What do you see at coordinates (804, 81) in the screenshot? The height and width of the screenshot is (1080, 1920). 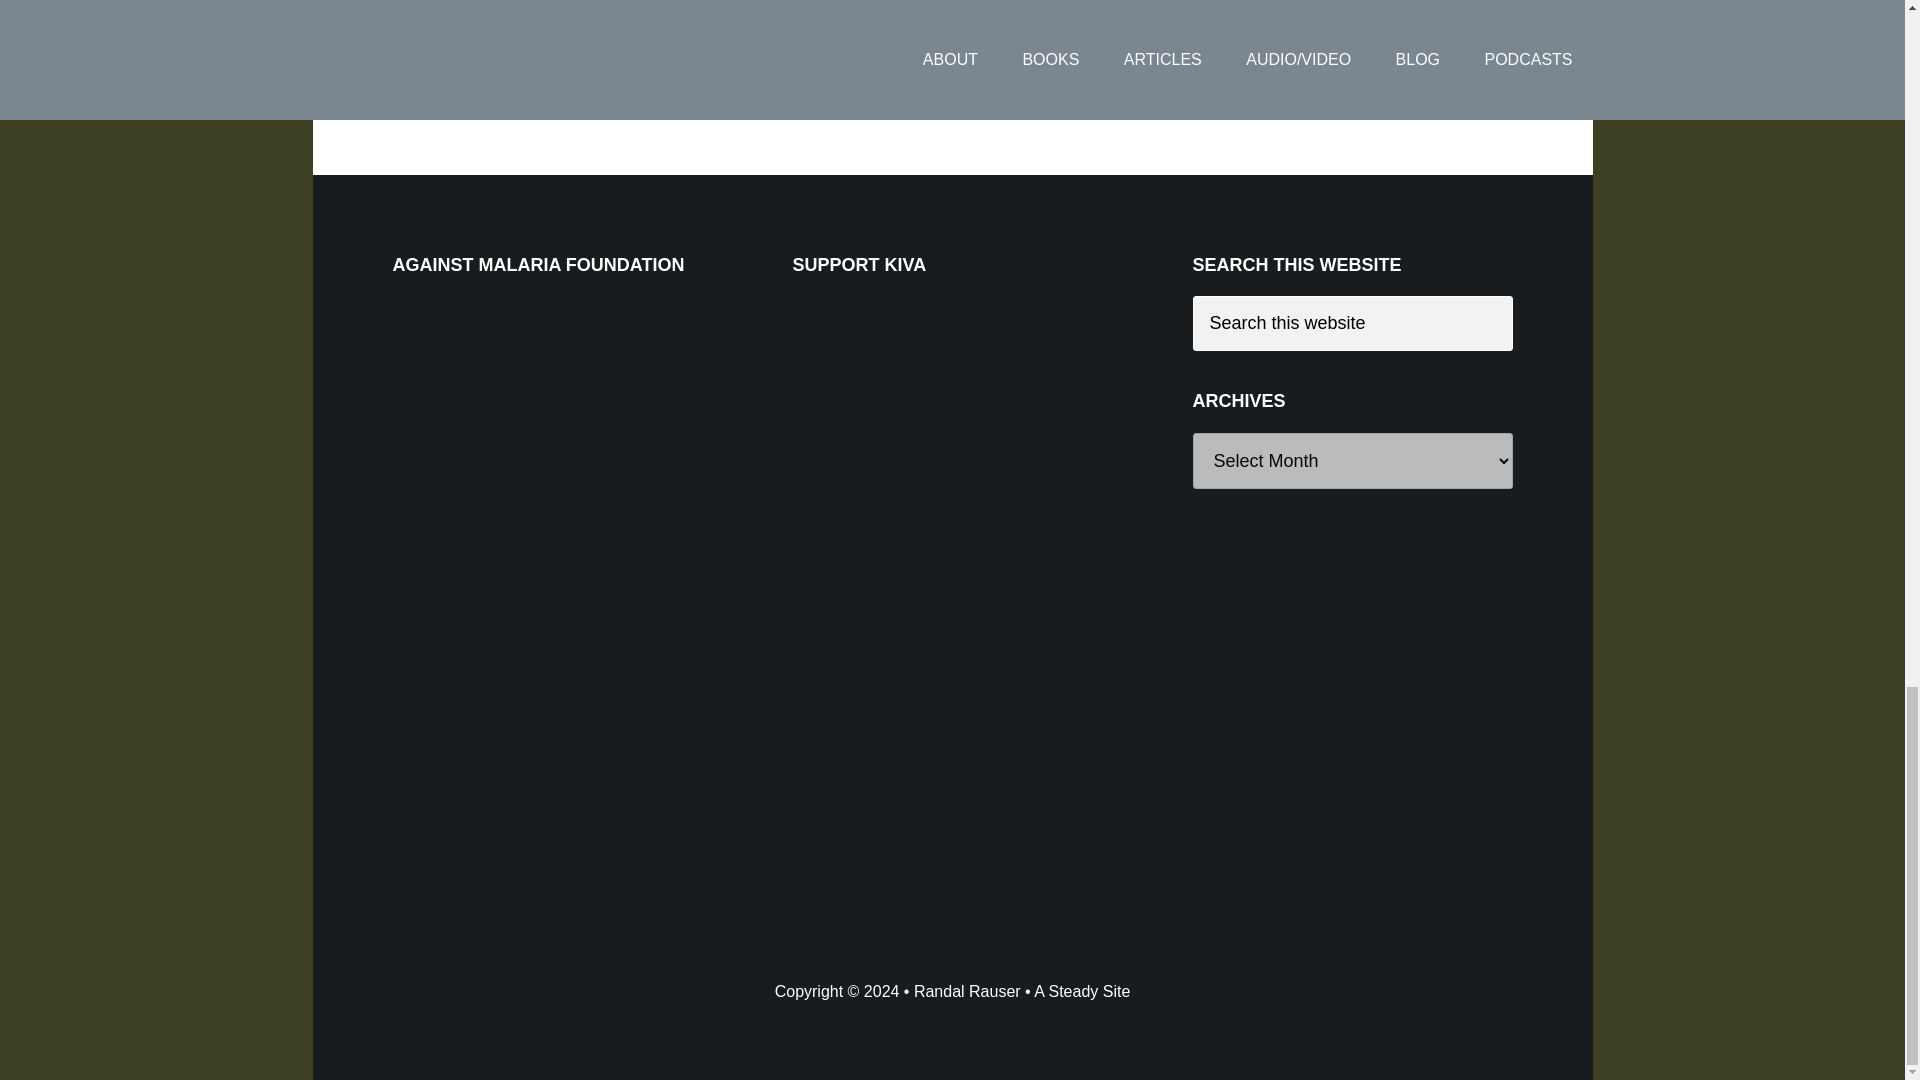 I see `review` at bounding box center [804, 81].